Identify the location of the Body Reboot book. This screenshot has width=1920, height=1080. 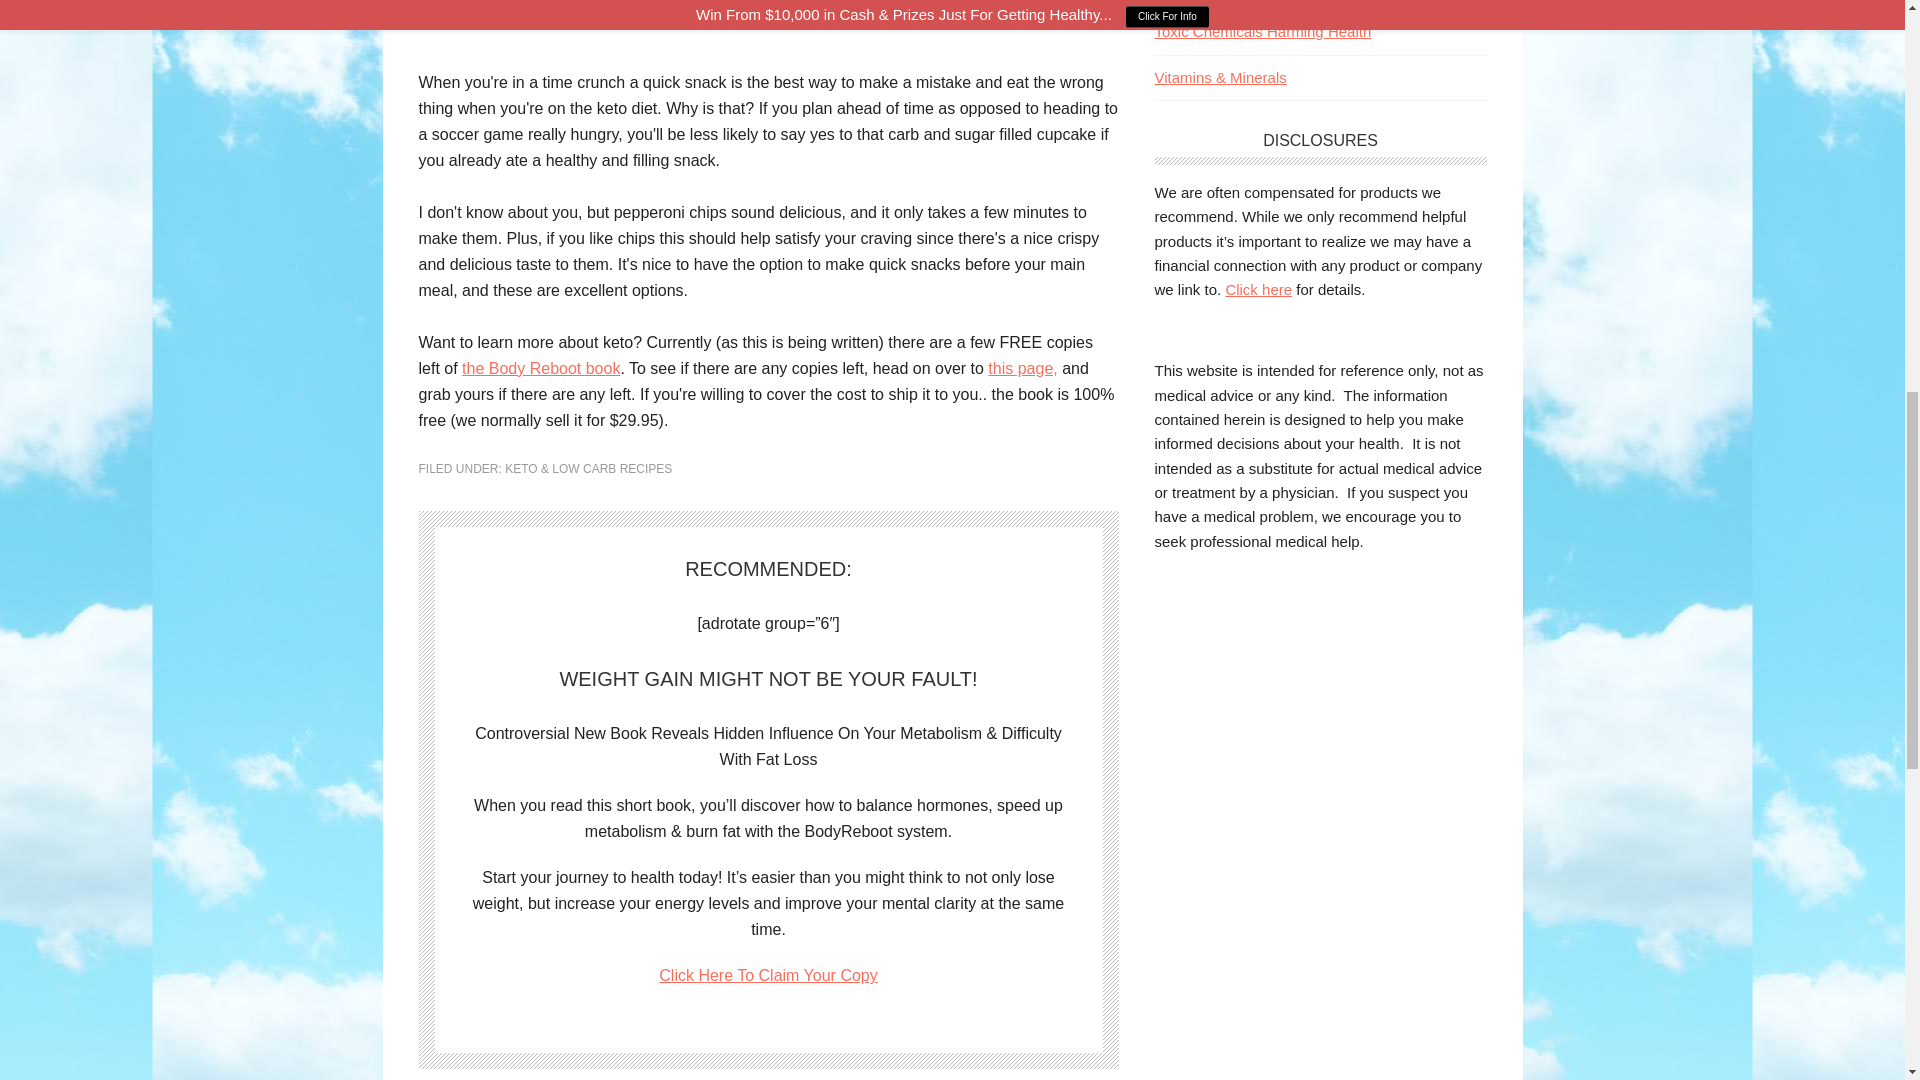
(541, 368).